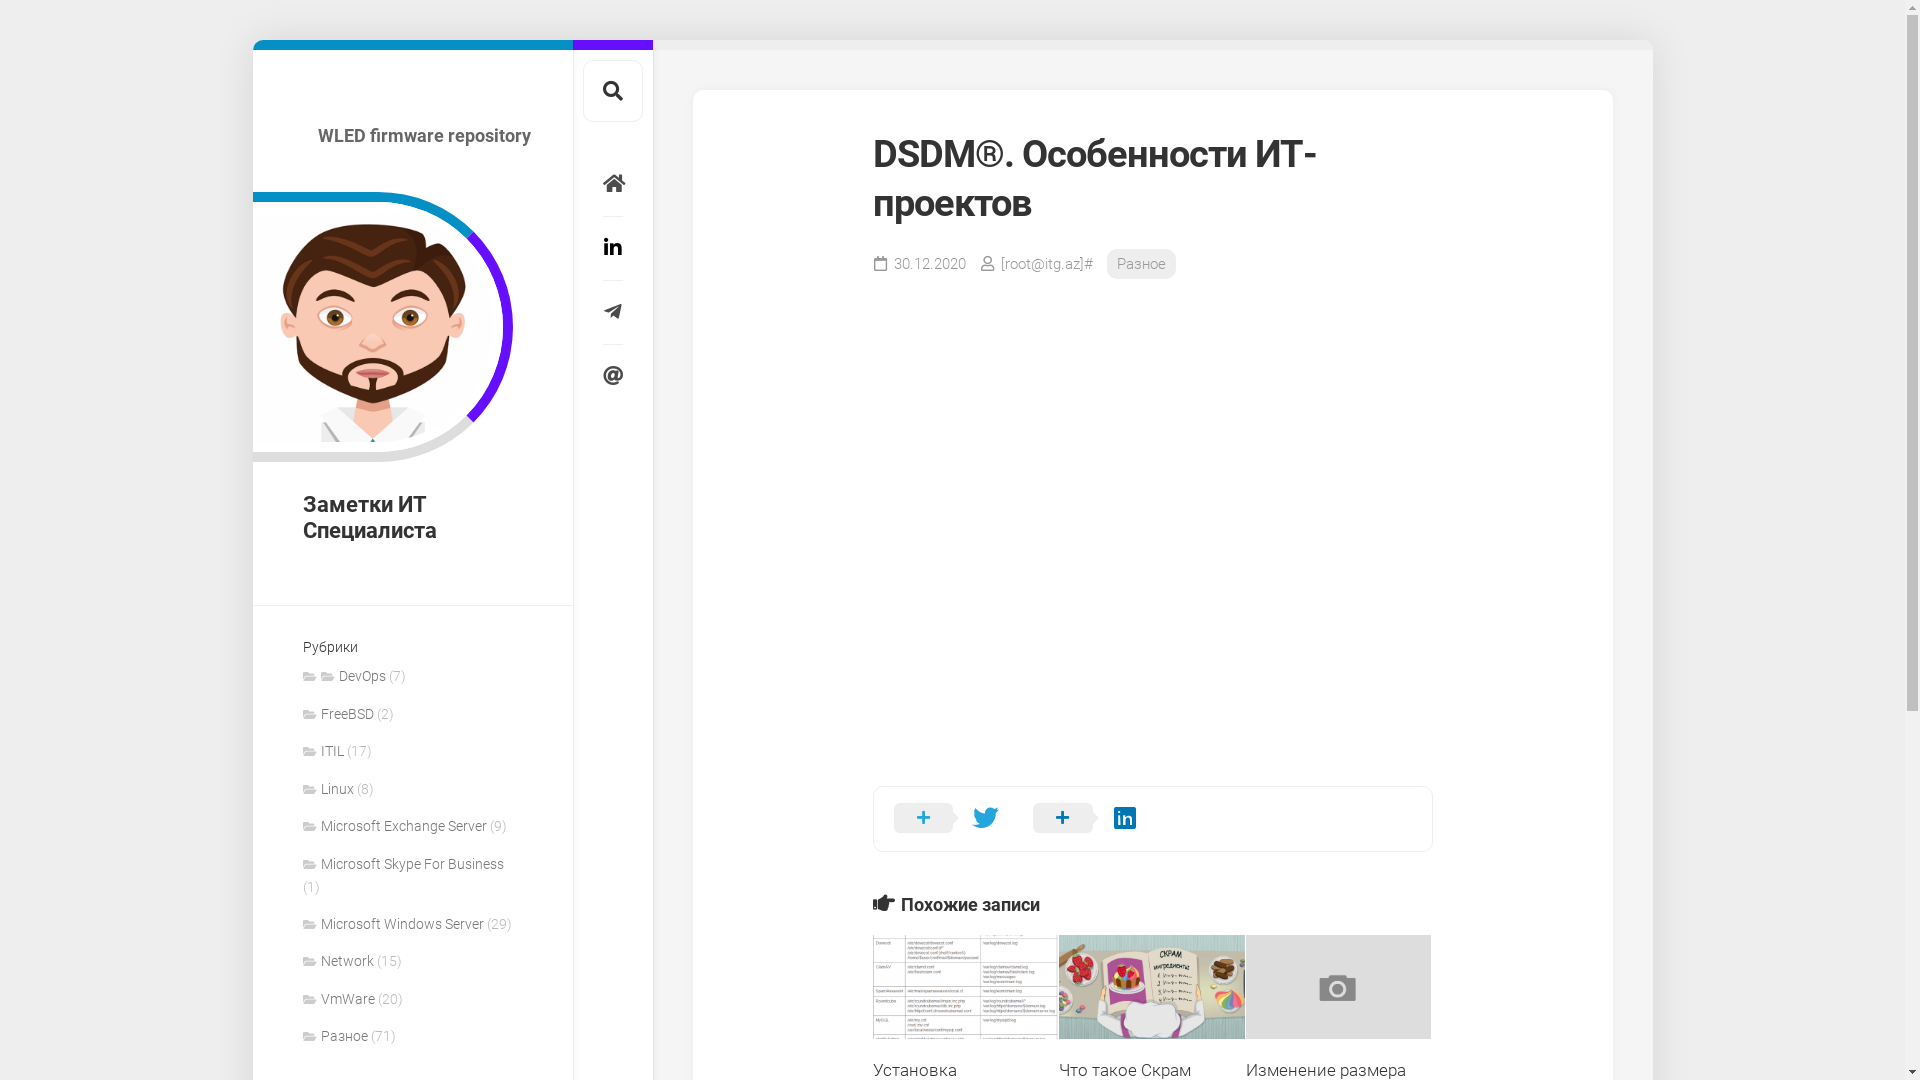  I want to click on DevOps, so click(352, 676).